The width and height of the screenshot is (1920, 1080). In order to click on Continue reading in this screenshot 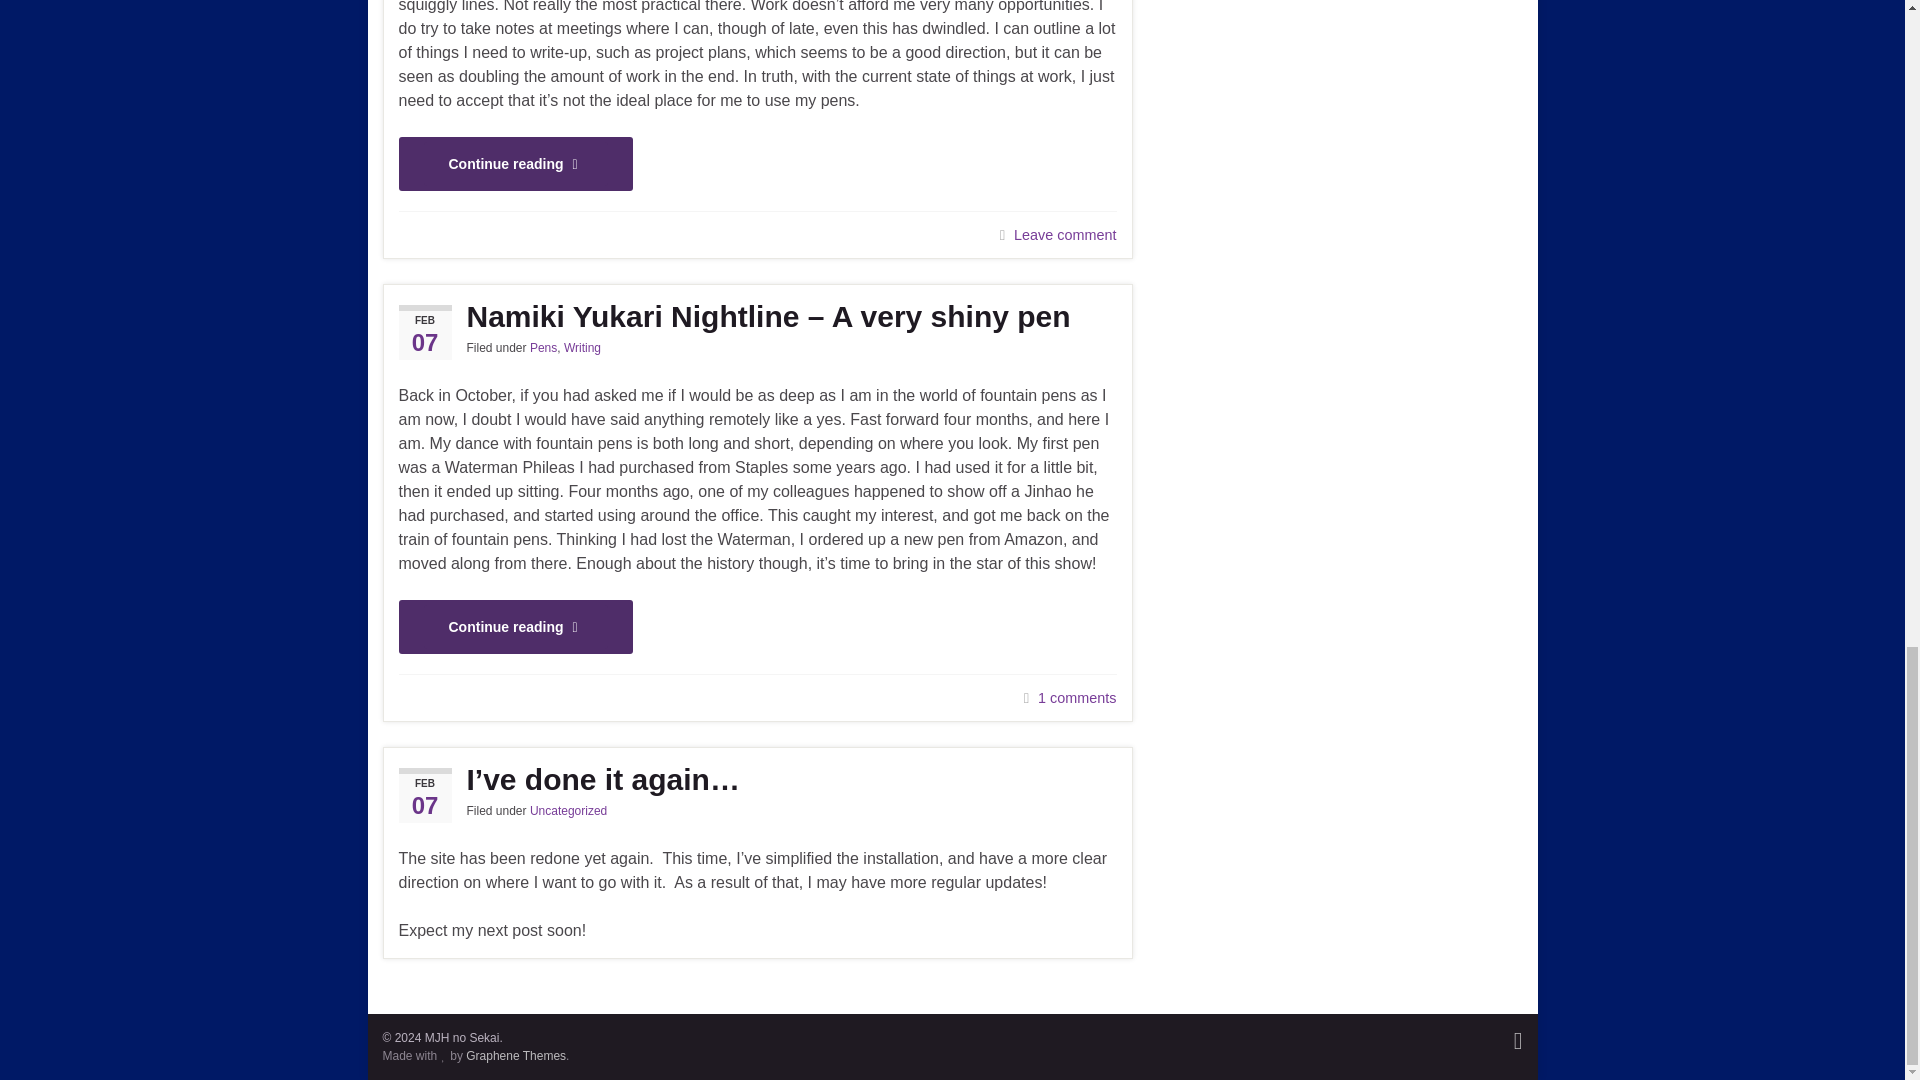, I will do `click(514, 627)`.